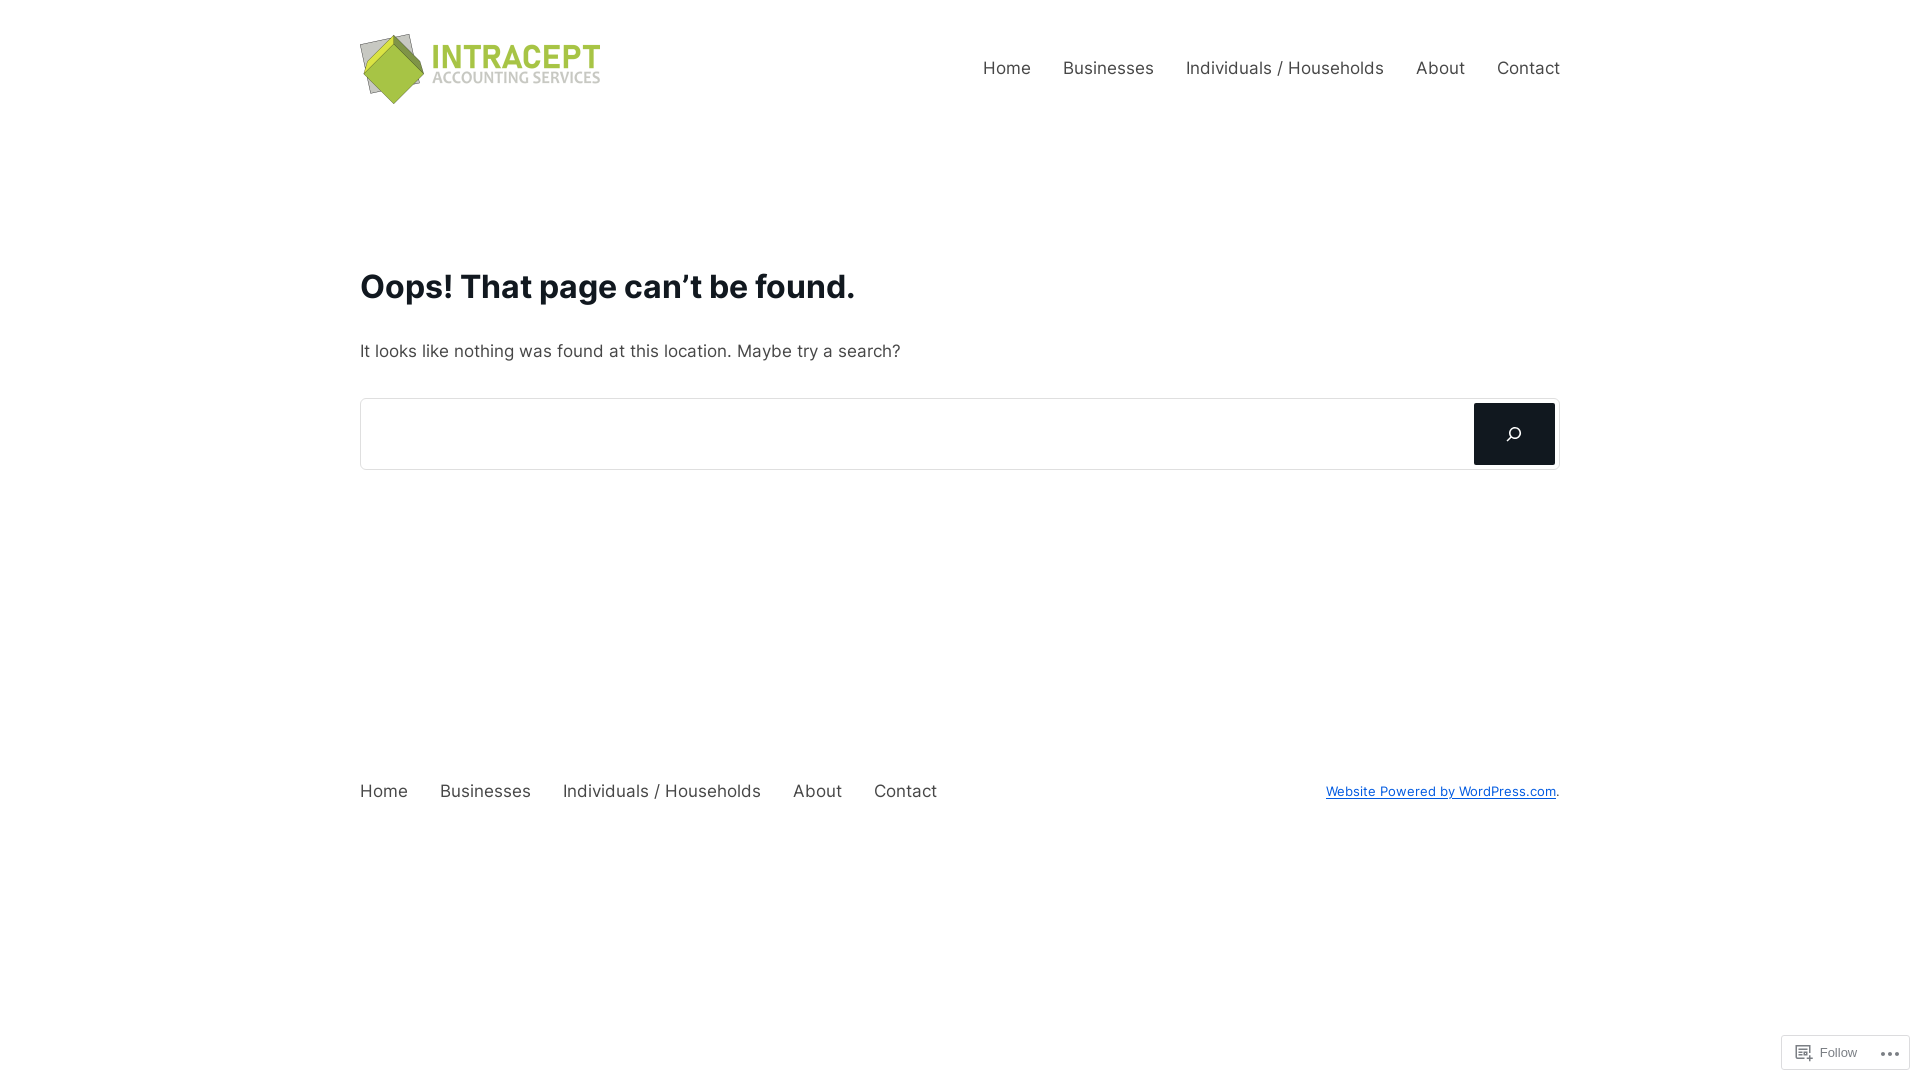  Describe the element at coordinates (662, 792) in the screenshot. I see `Individuals / Households` at that location.